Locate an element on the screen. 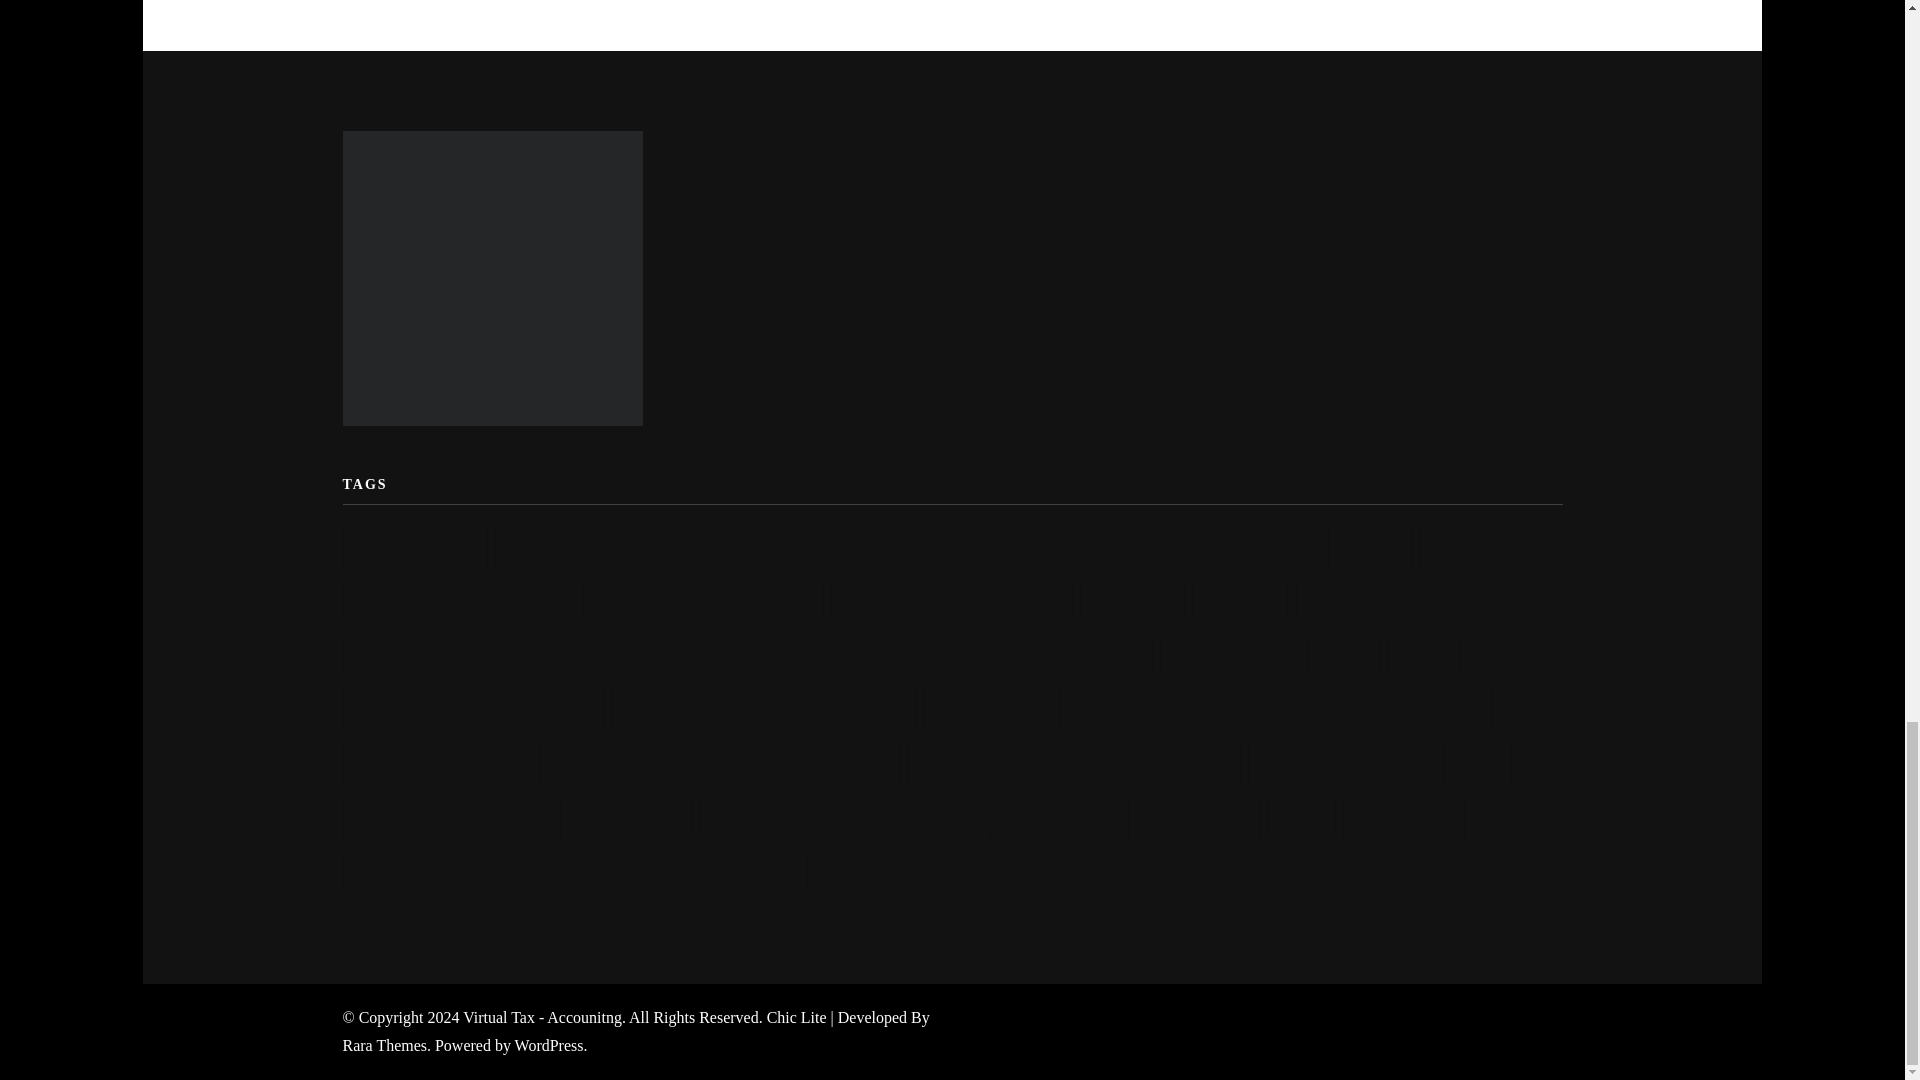 Image resolution: width=1920 pixels, height=1080 pixels. PAYE is located at coordinates (876, 708).